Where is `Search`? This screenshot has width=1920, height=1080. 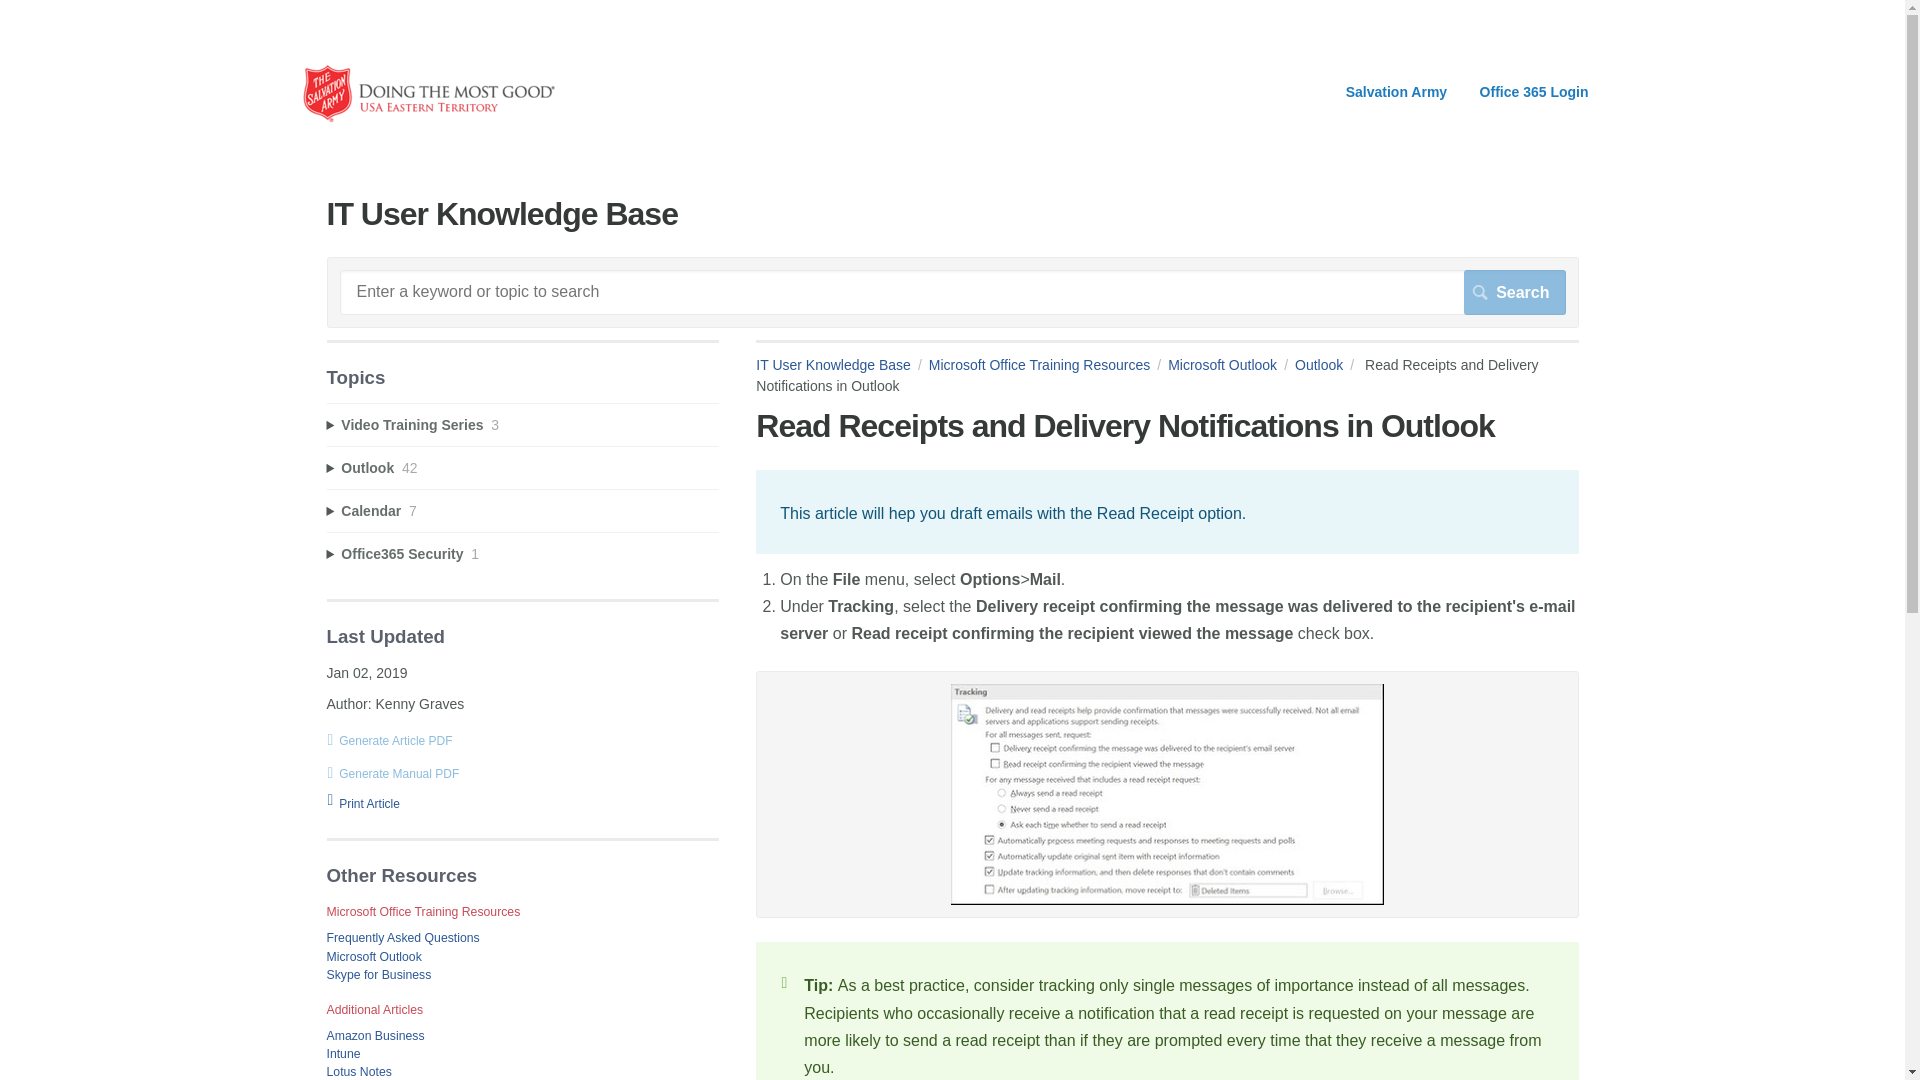 Search is located at coordinates (1514, 292).